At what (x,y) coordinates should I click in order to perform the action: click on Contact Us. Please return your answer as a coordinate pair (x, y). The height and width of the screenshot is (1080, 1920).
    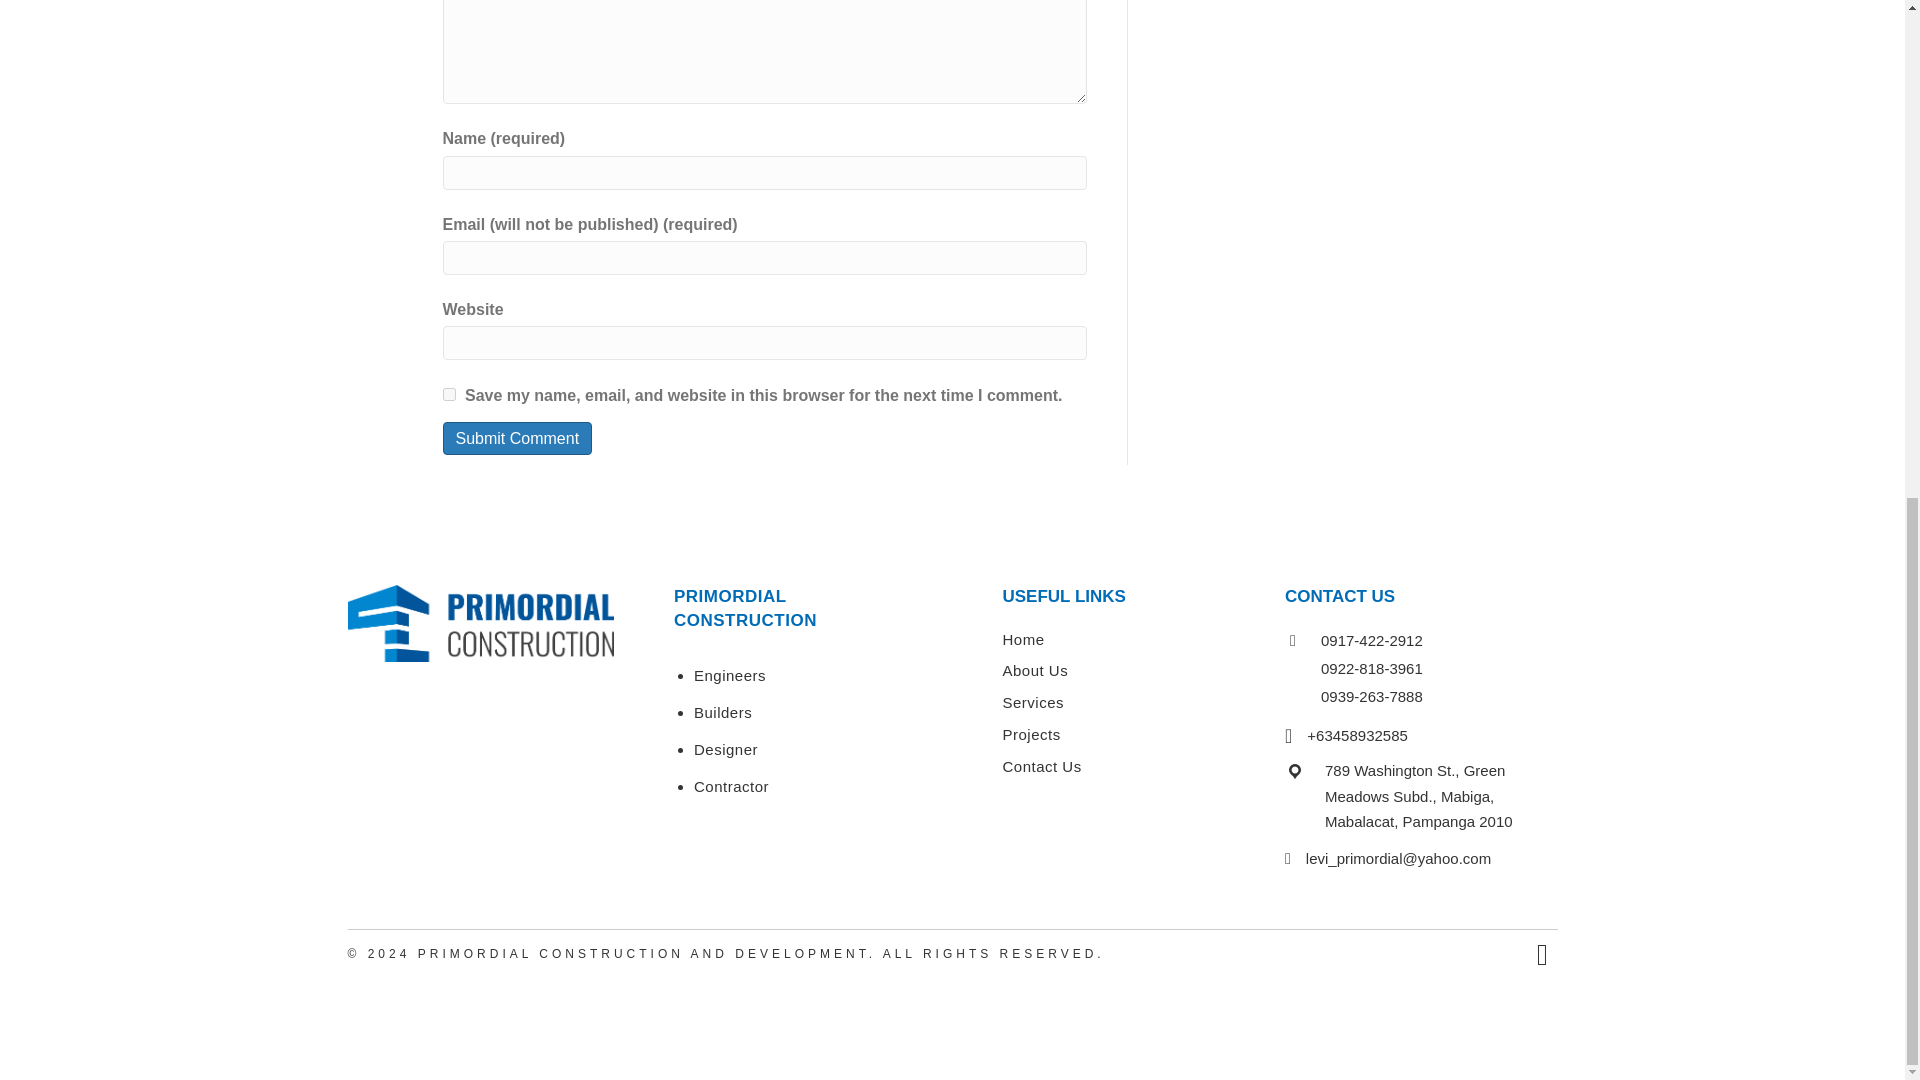
    Looking at the image, I should click on (1041, 766).